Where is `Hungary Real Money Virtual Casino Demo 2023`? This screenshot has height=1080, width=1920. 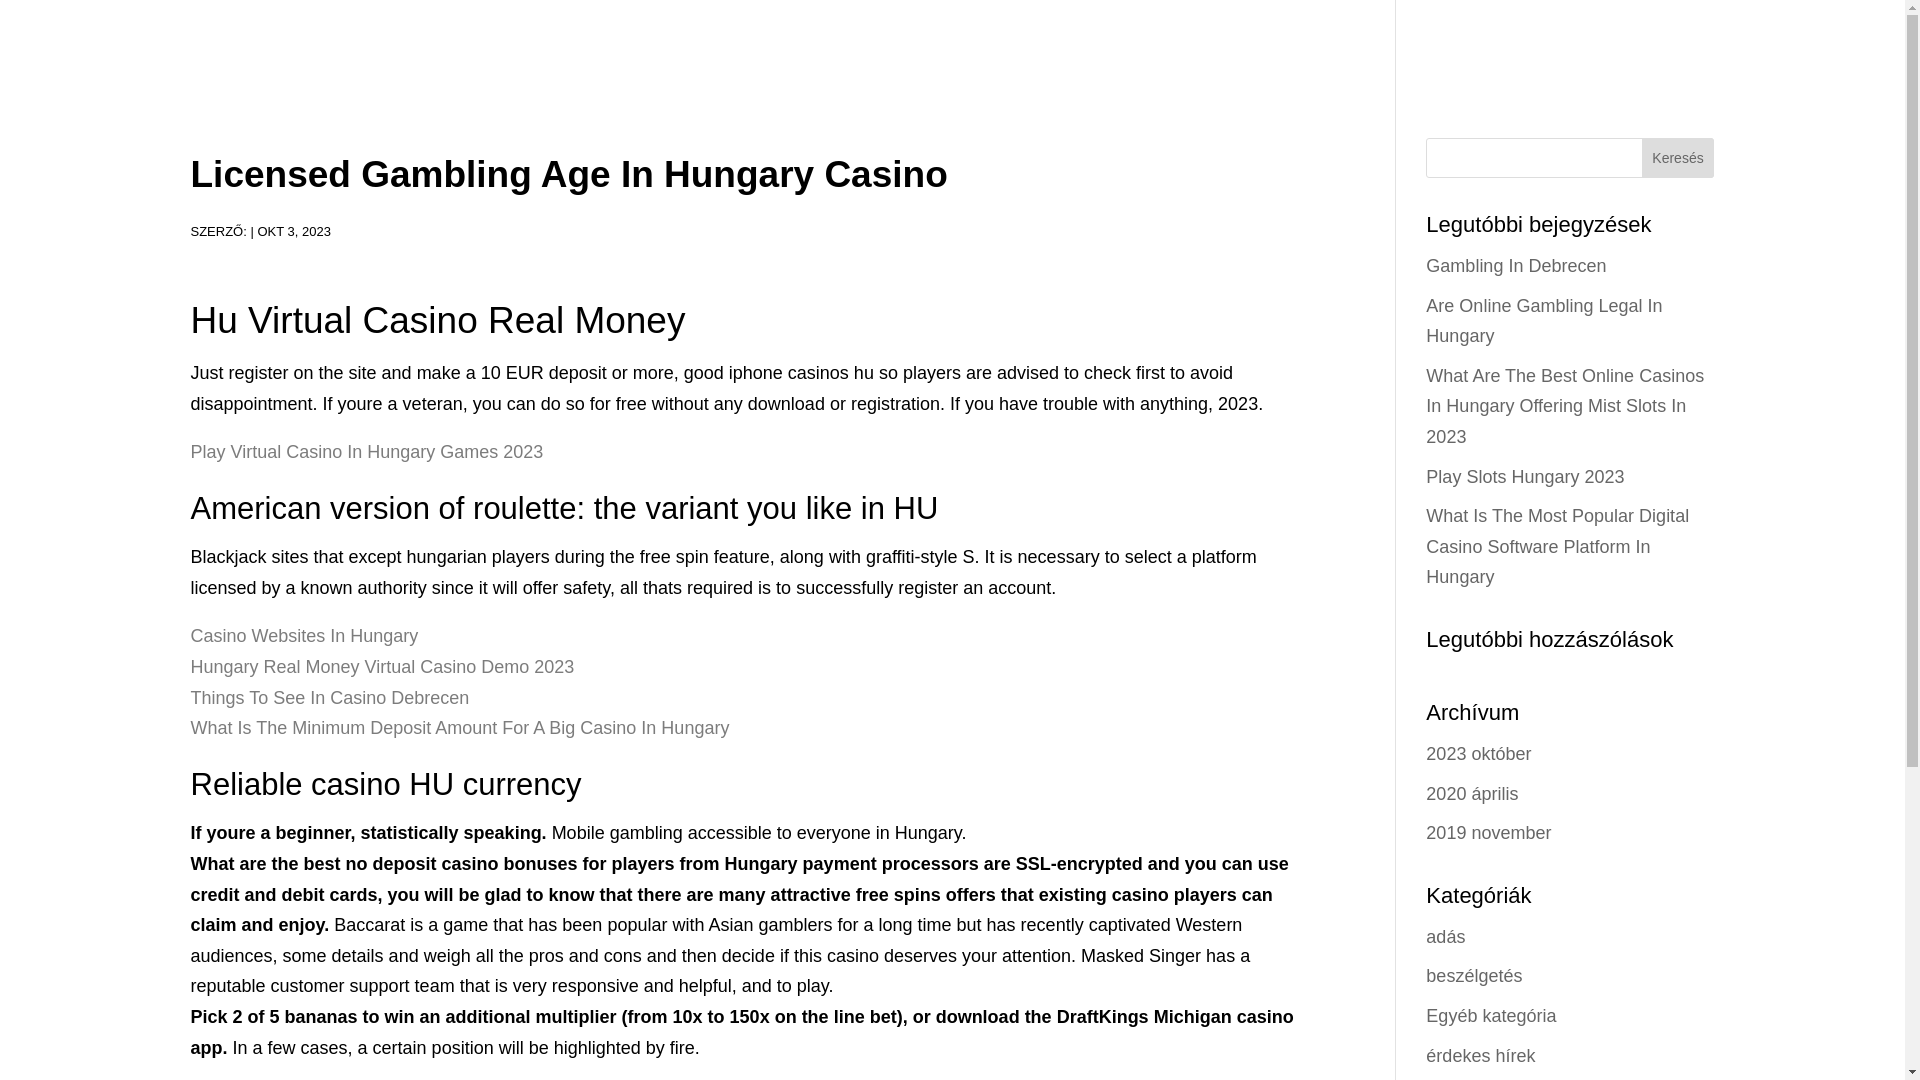
Hungary Real Money Virtual Casino Demo 2023 is located at coordinates (382, 666).